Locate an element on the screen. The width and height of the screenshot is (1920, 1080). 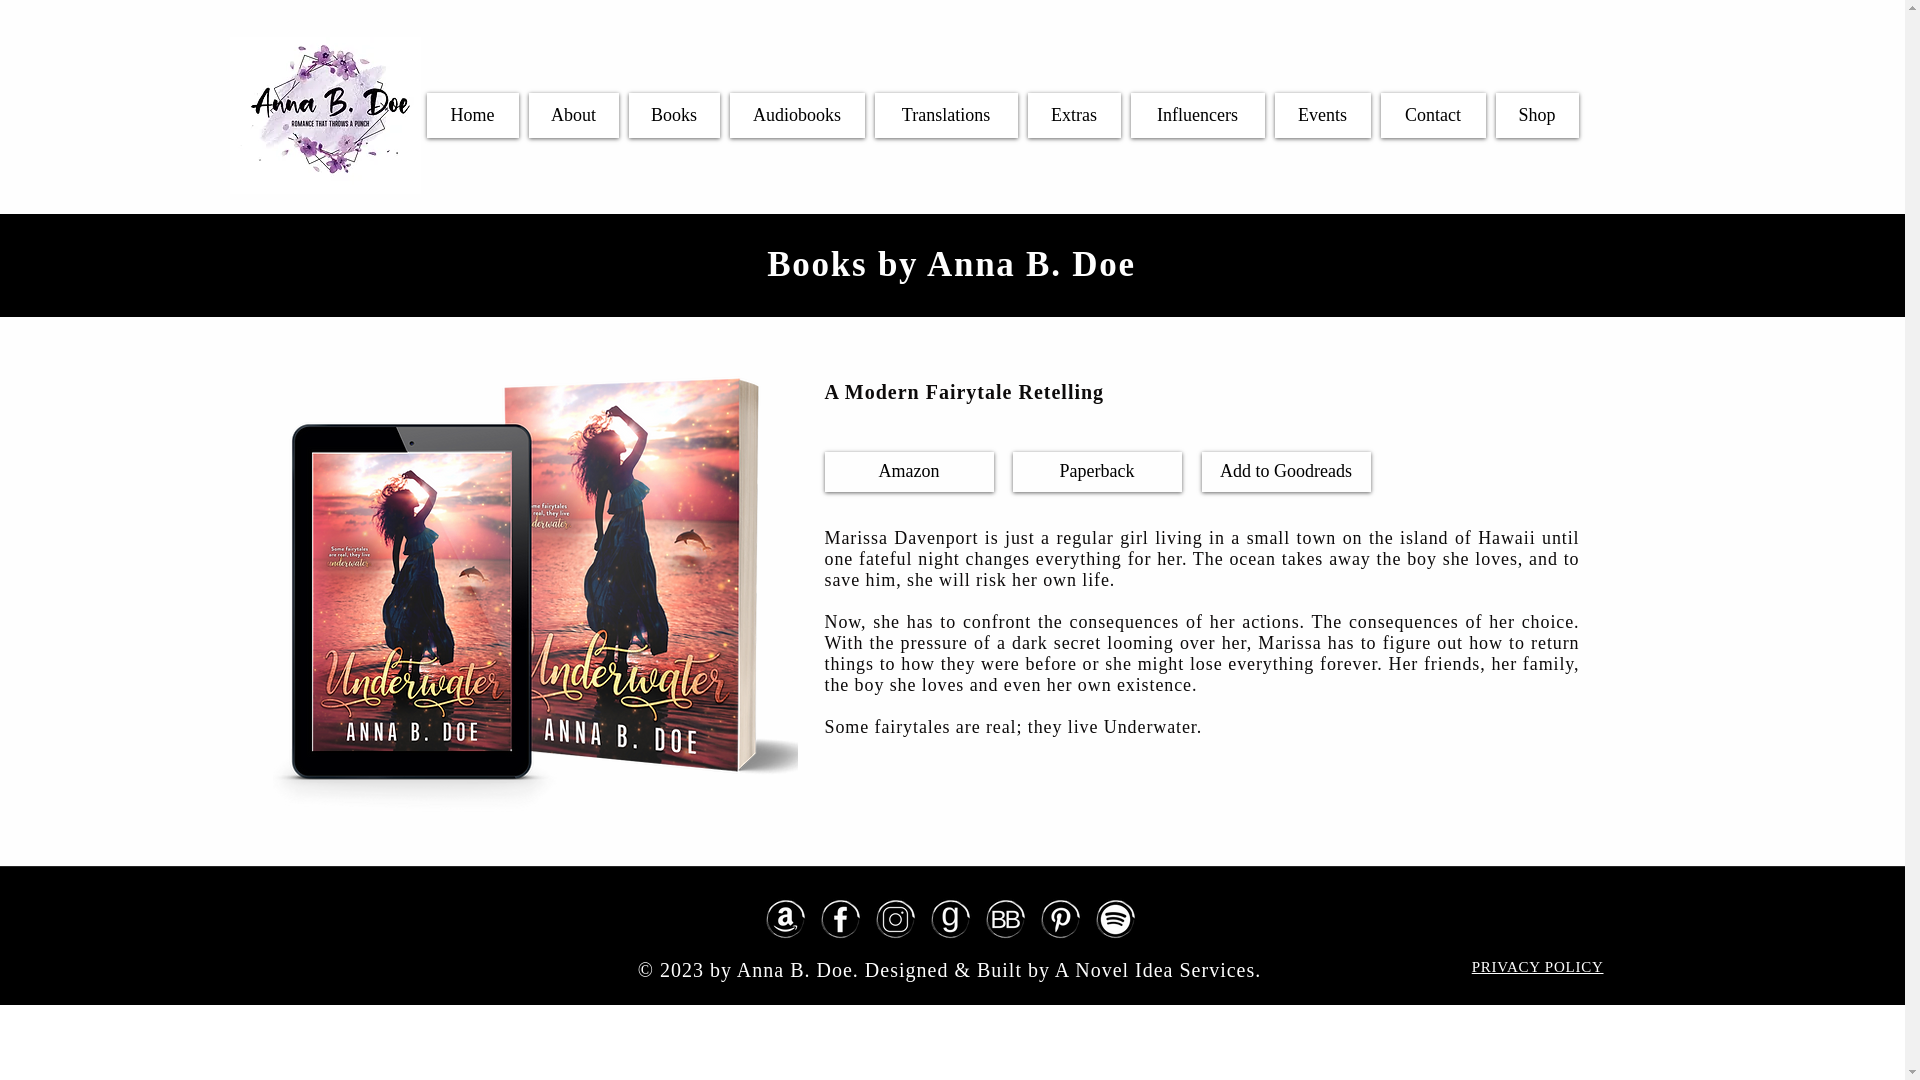
Shop is located at coordinates (1536, 115).